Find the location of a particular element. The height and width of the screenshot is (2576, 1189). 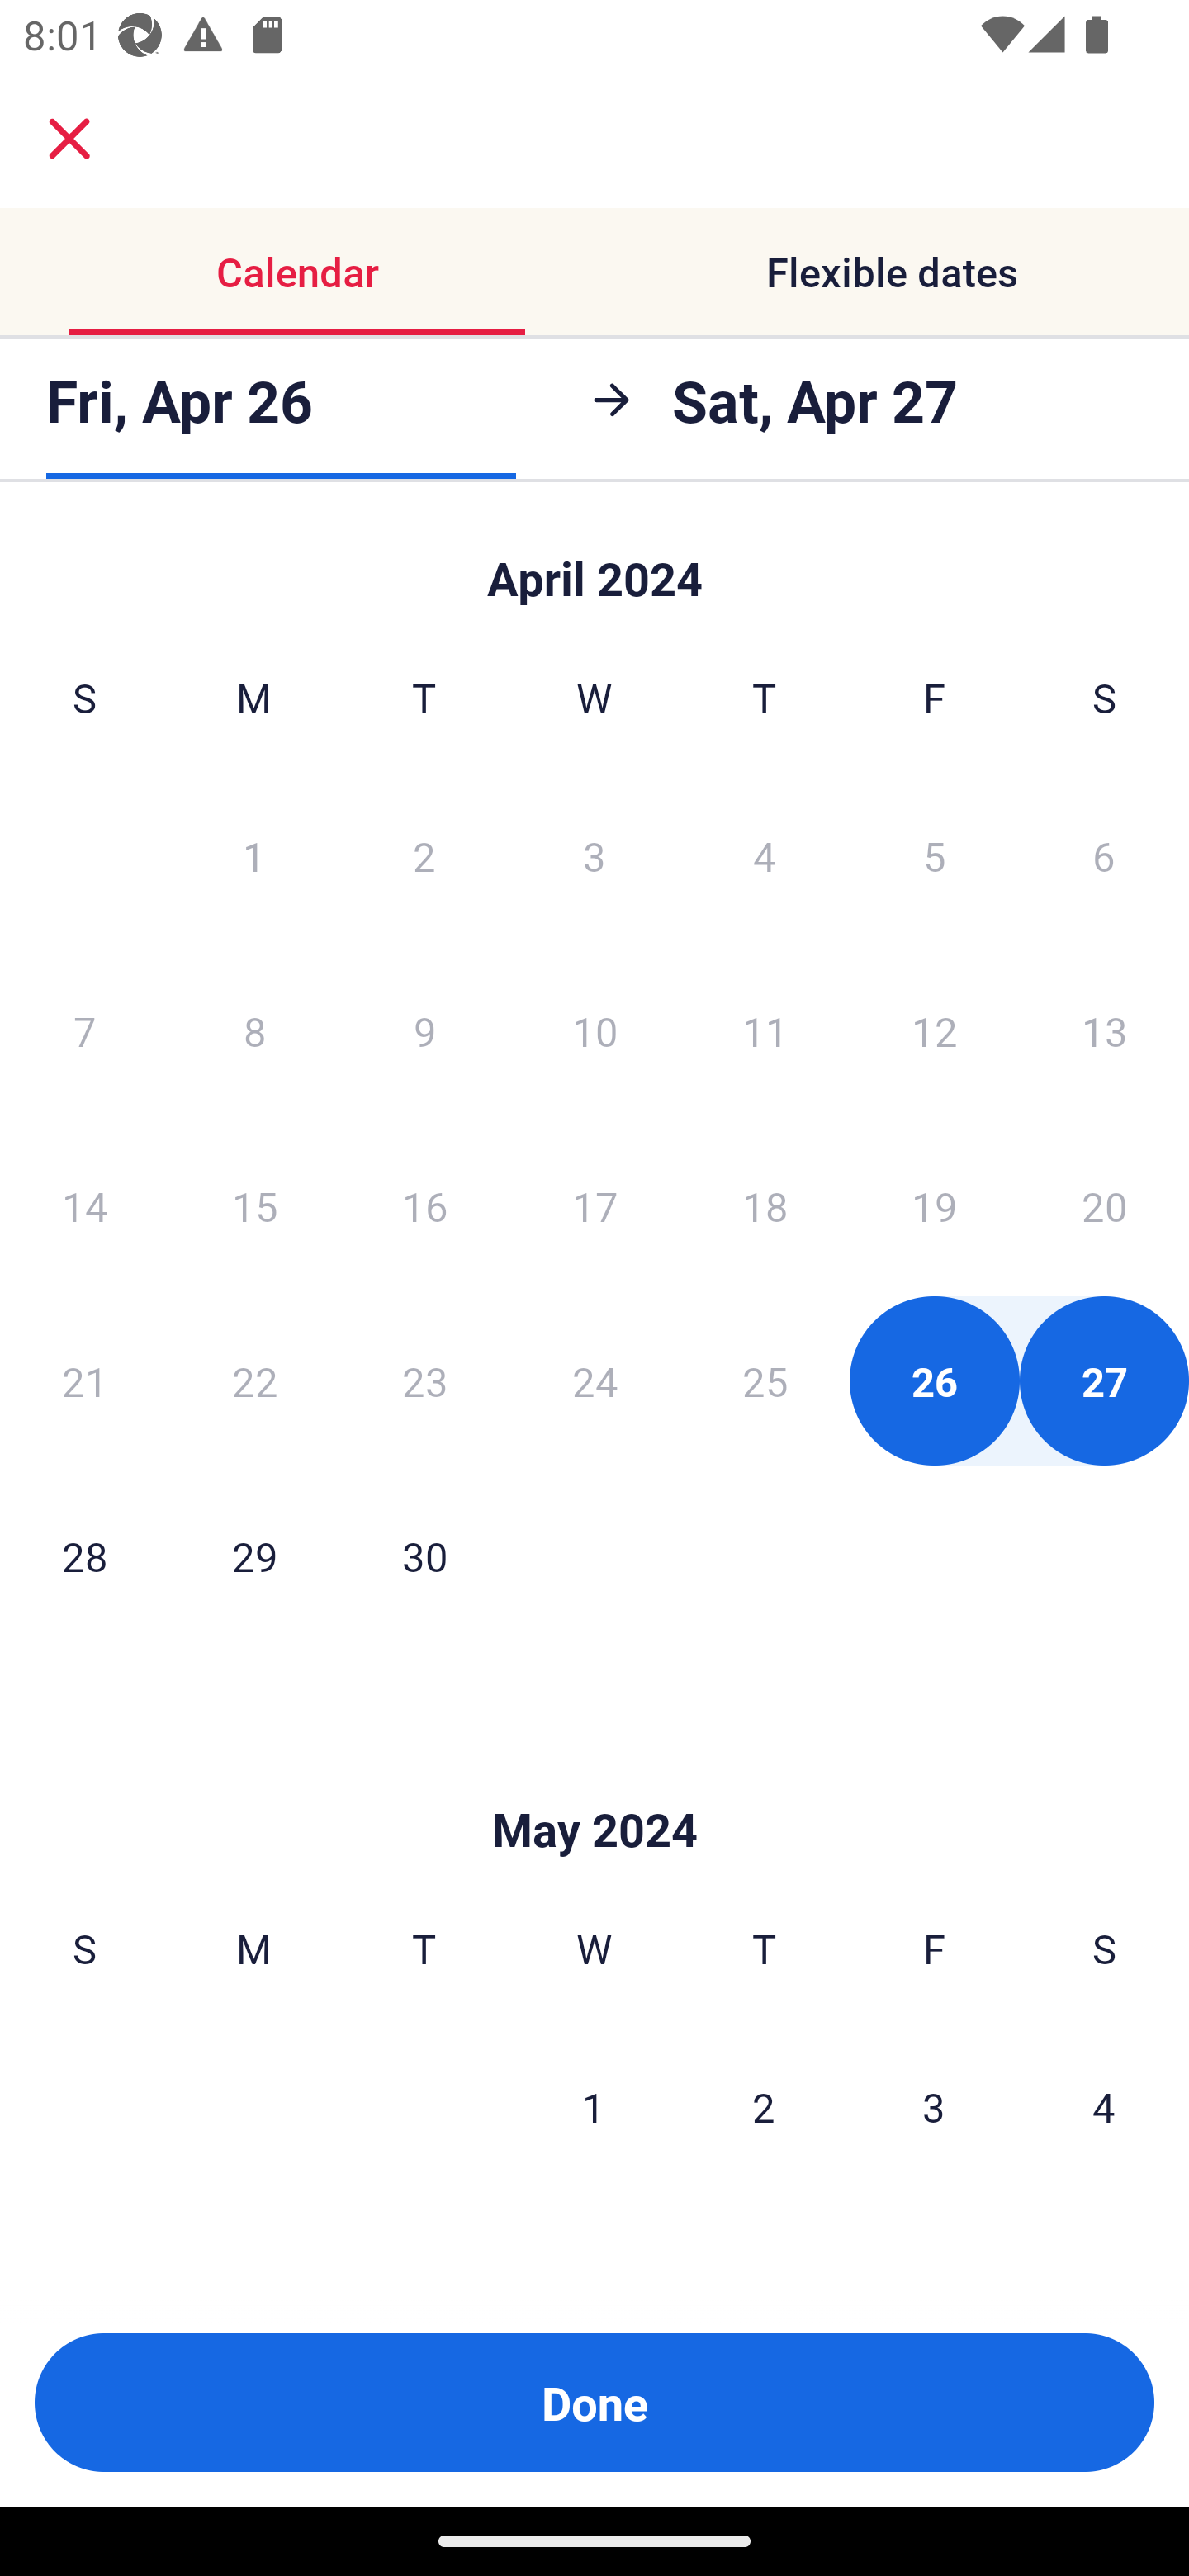

25 Thursday, April 25, 2024 is located at coordinates (765, 1380).